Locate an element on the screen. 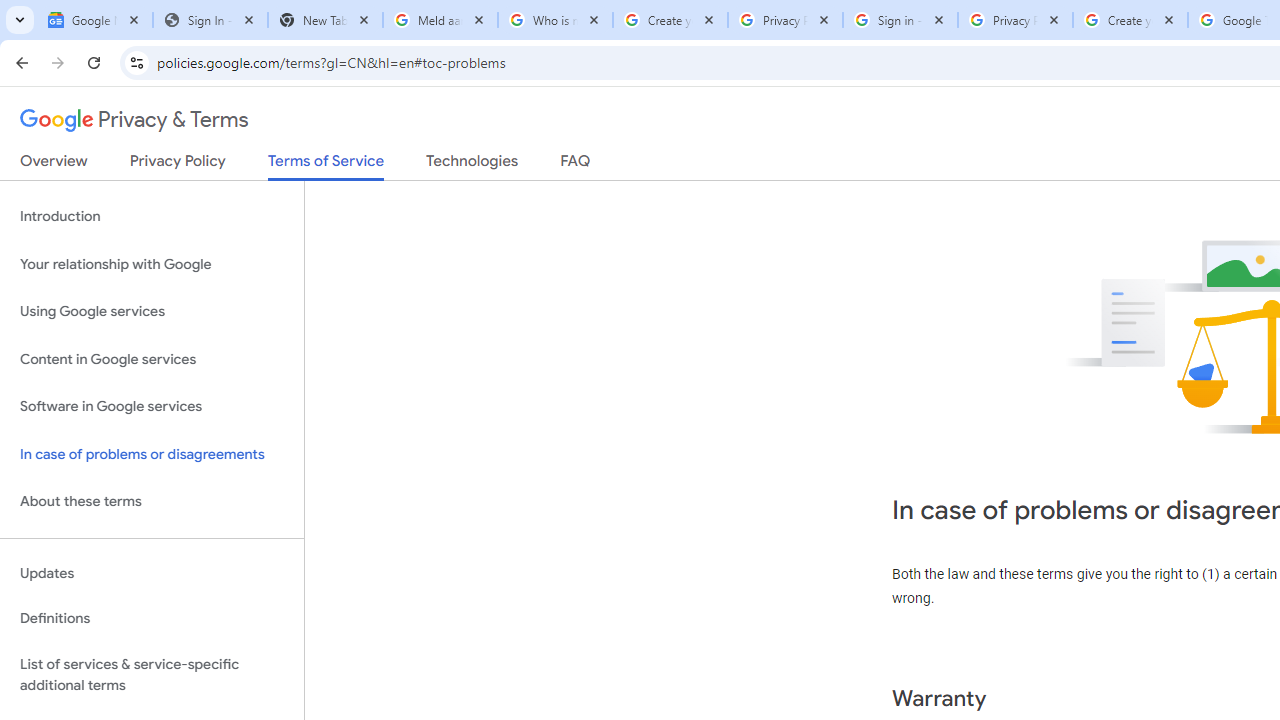  Google News is located at coordinates (95, 20).